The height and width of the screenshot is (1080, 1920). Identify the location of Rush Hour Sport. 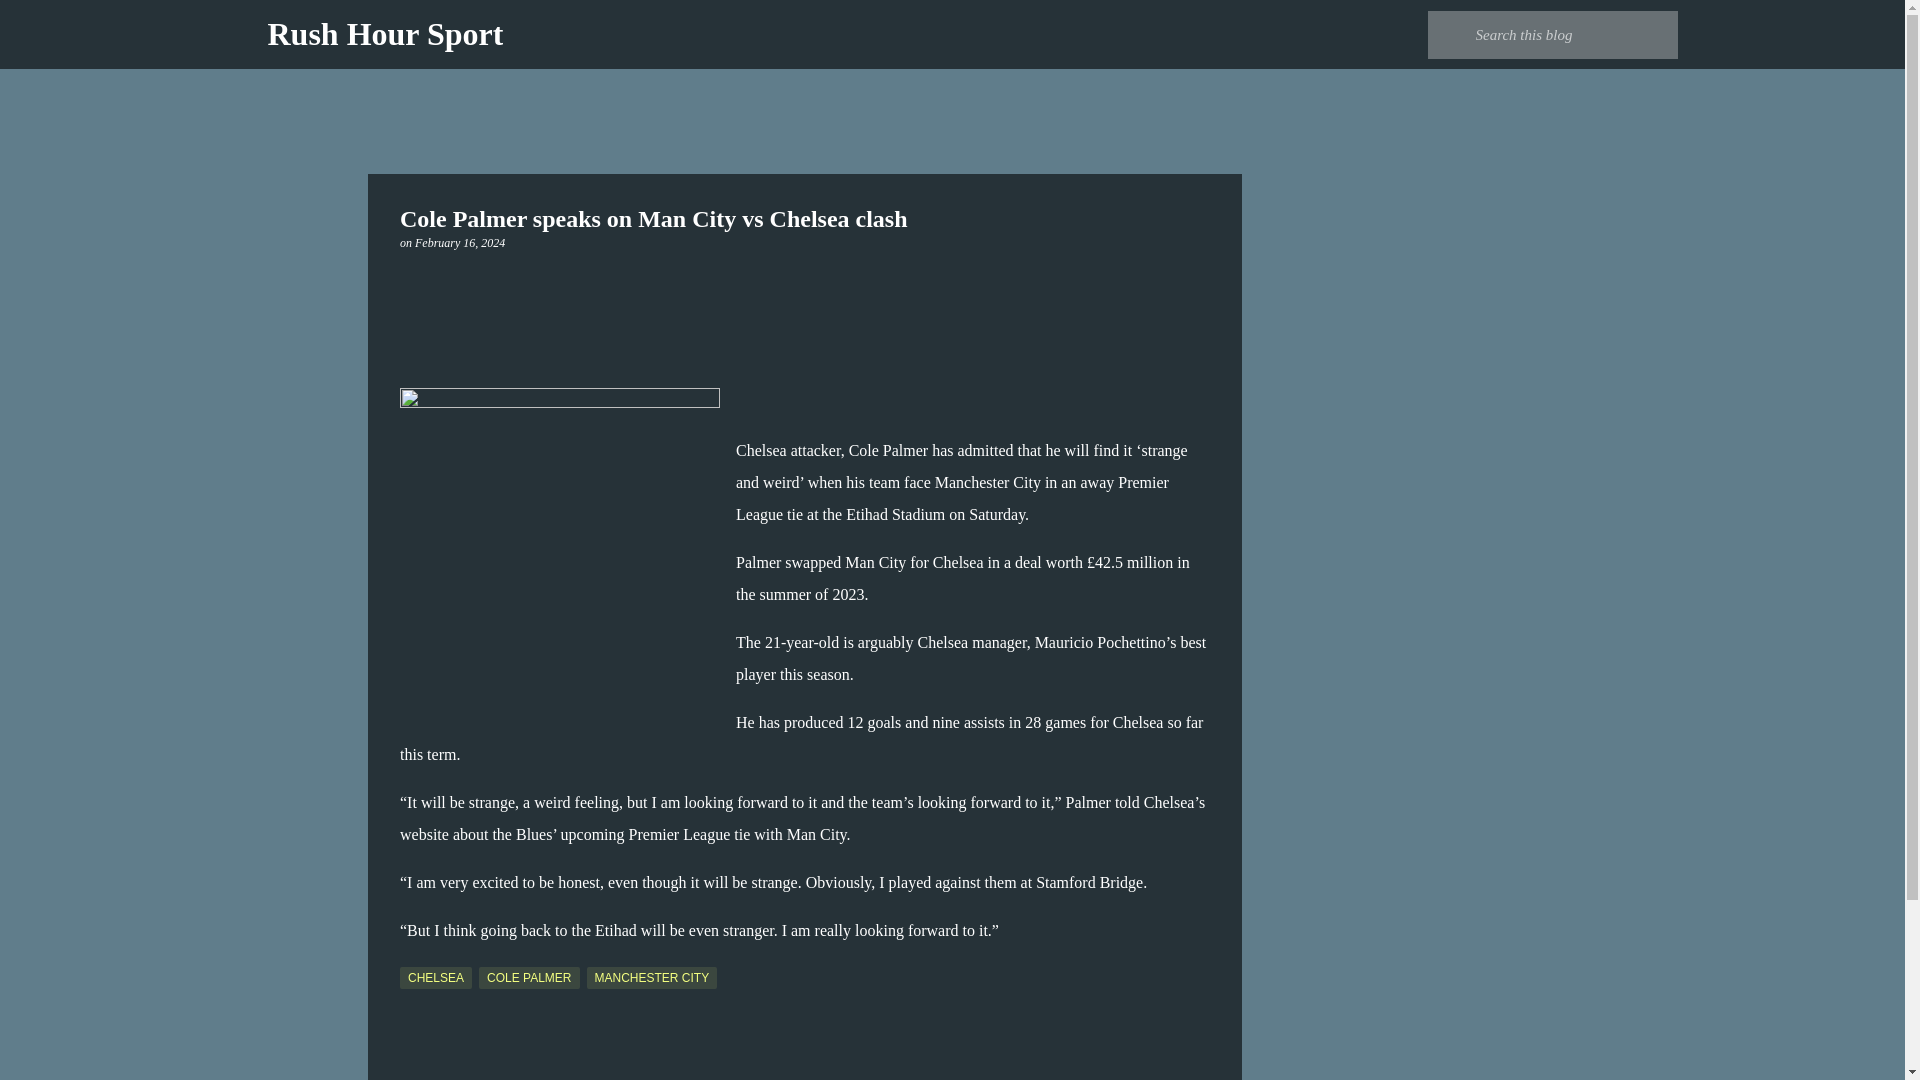
(386, 34).